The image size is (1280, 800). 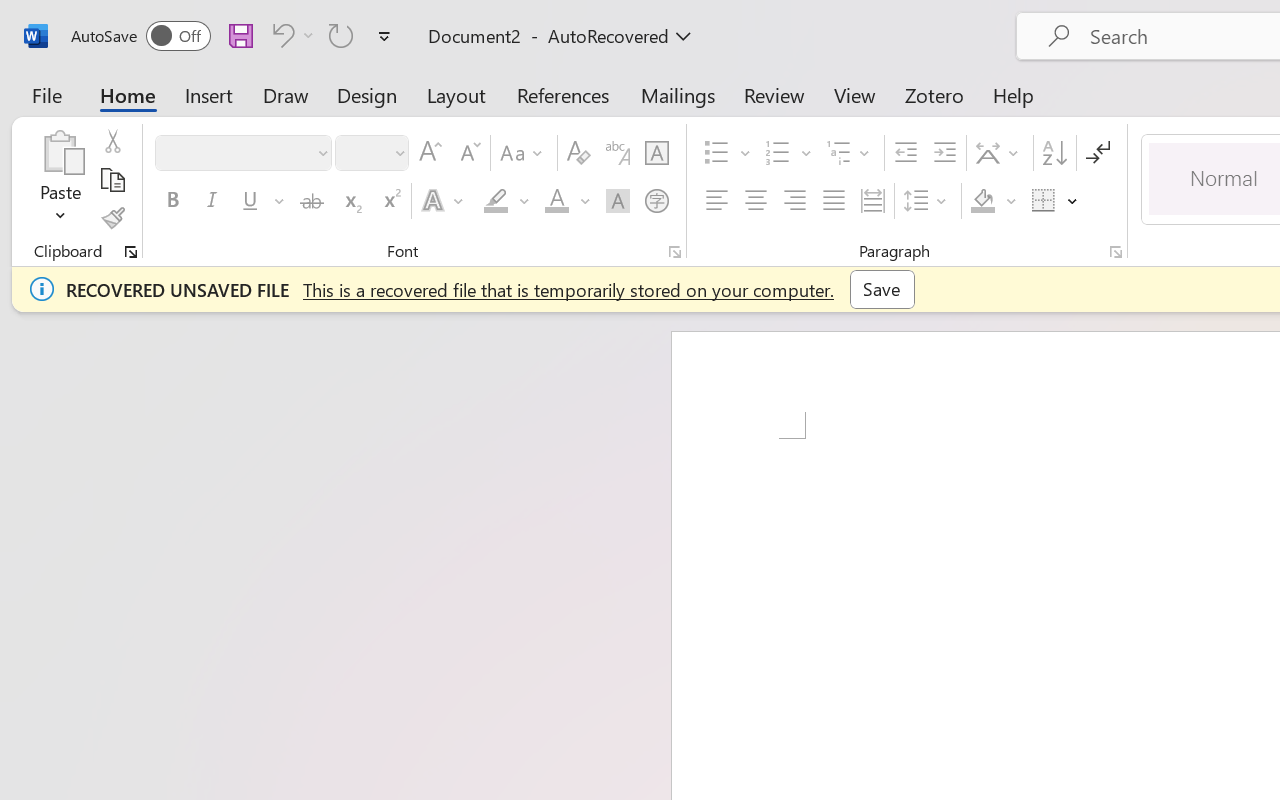 I want to click on Text Highlight Color, so click(x=506, y=201).